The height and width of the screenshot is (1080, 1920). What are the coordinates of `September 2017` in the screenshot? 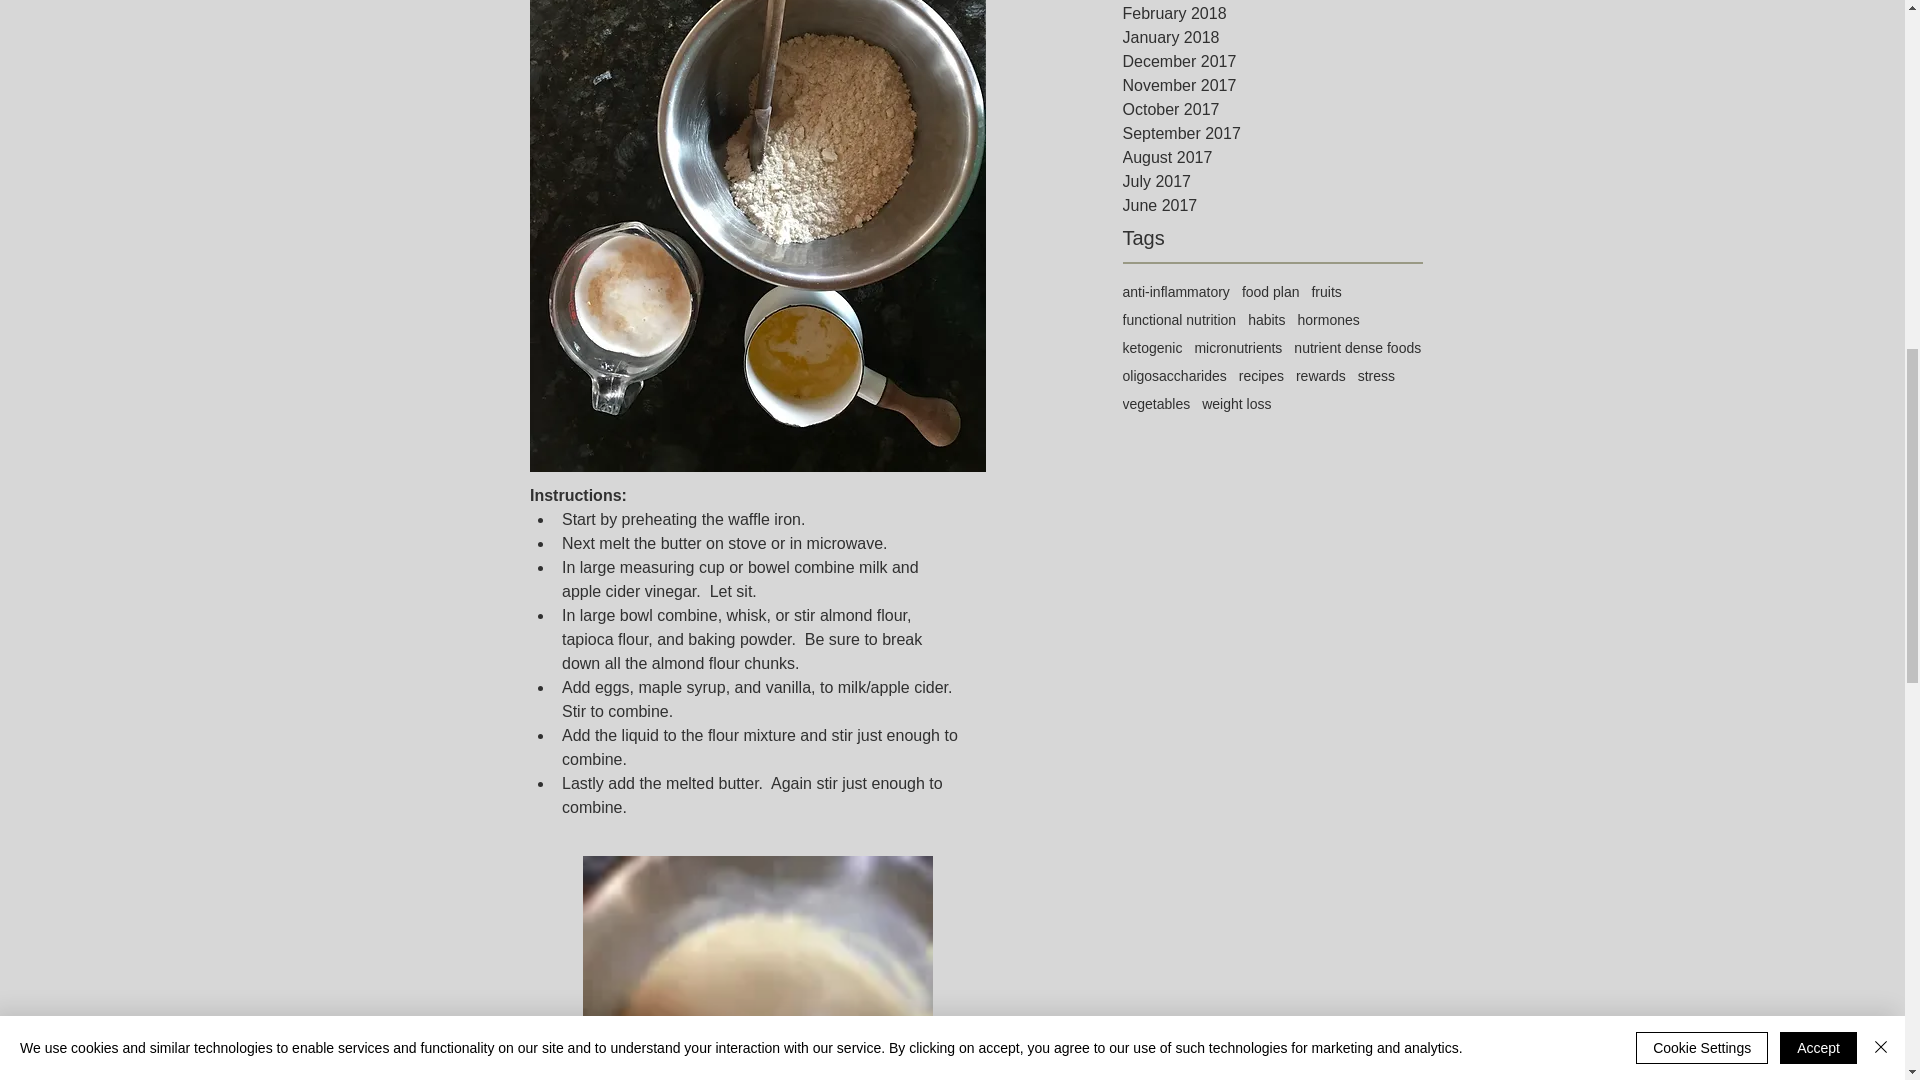 It's located at (1272, 134).